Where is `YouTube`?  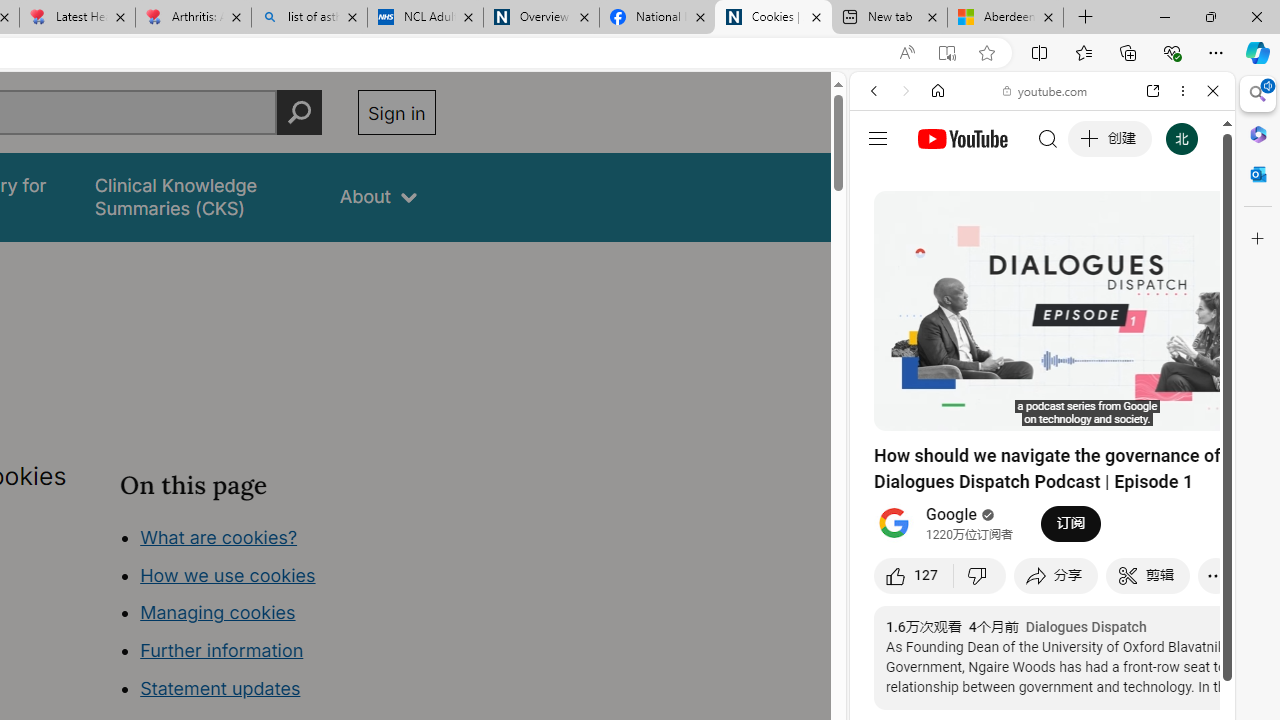
YouTube is located at coordinates (1034, 296).